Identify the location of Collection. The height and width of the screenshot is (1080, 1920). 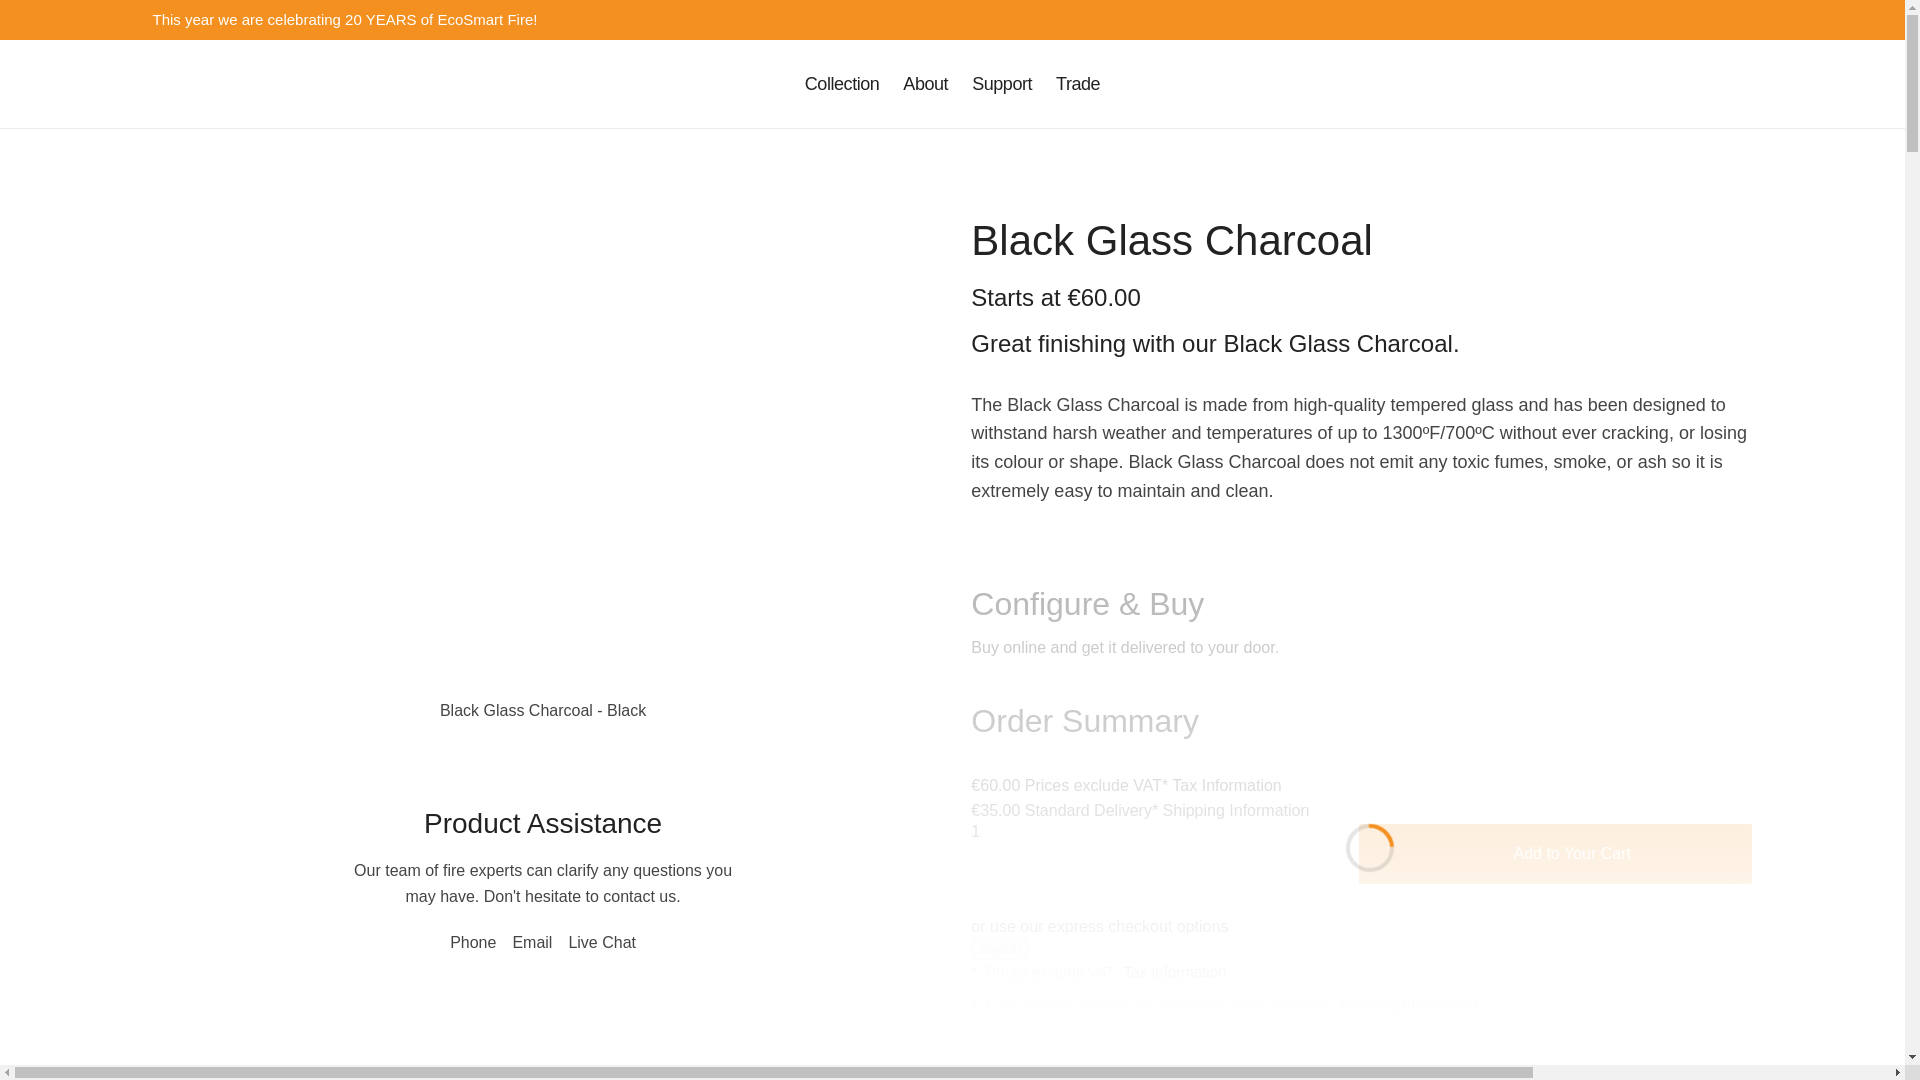
(842, 84).